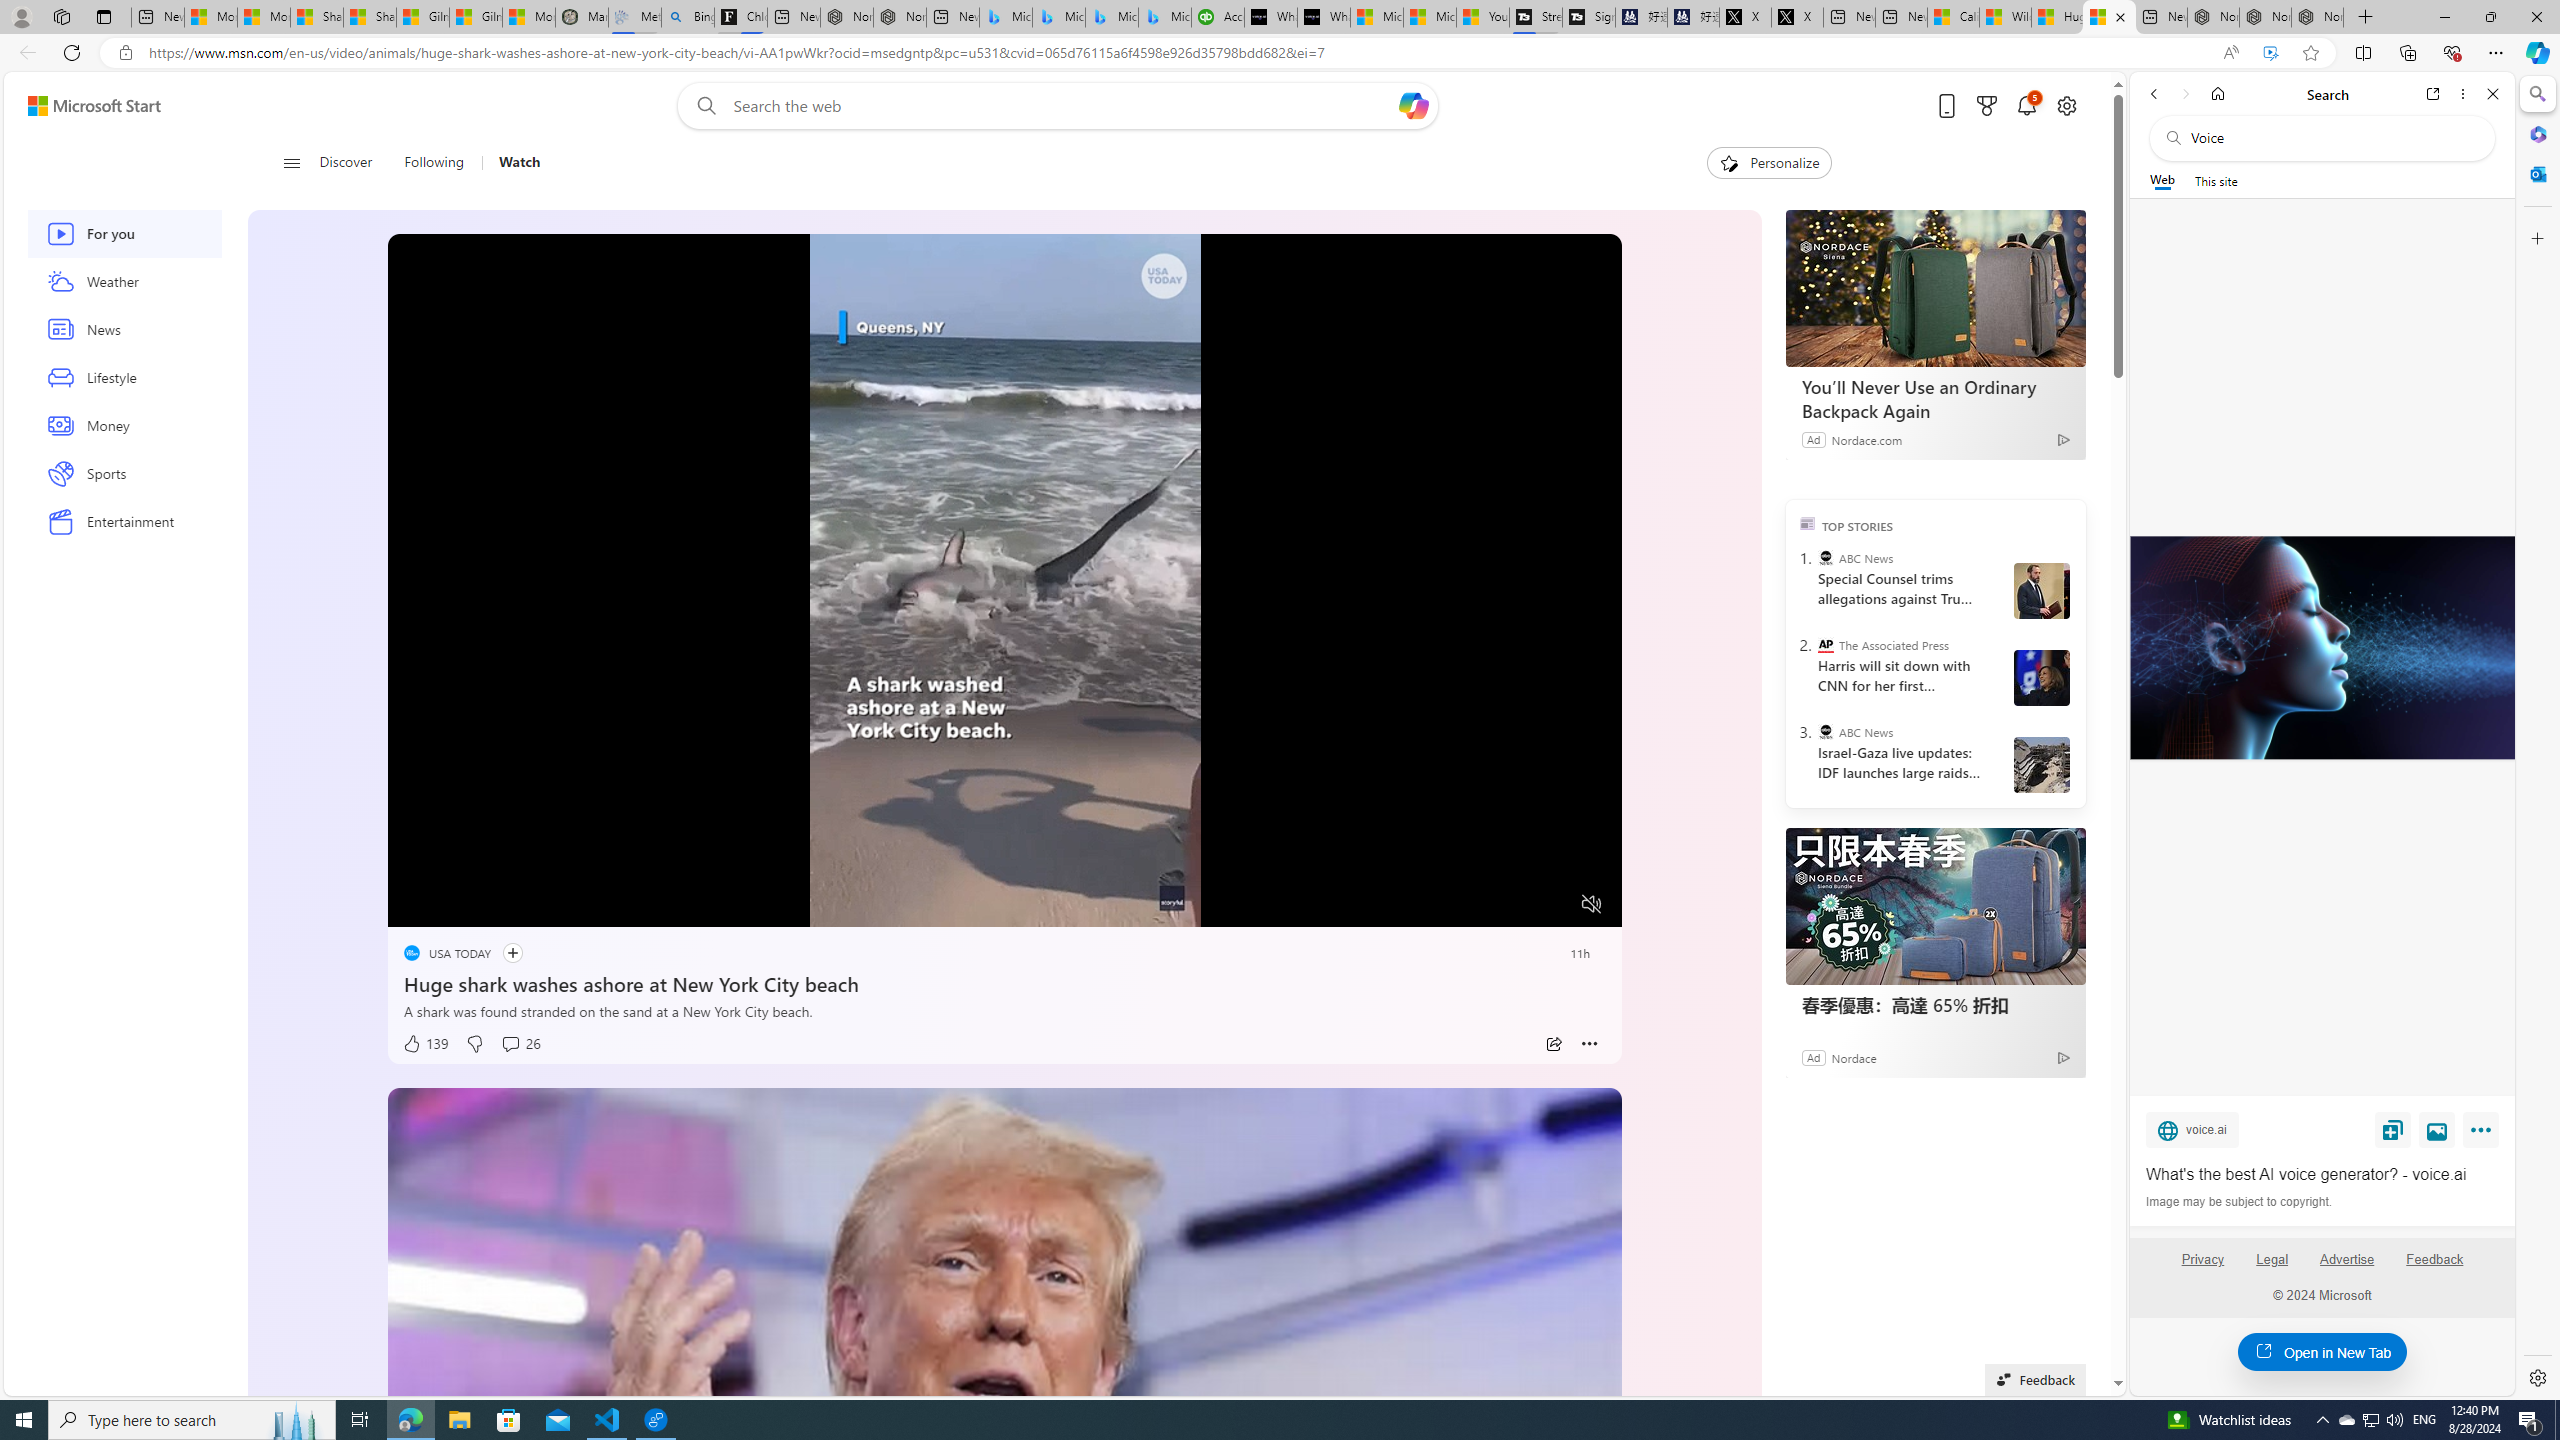  What do you see at coordinates (2318, 17) in the screenshot?
I see `Nordace - Siena Pro 15 Essential Set` at bounding box center [2318, 17].